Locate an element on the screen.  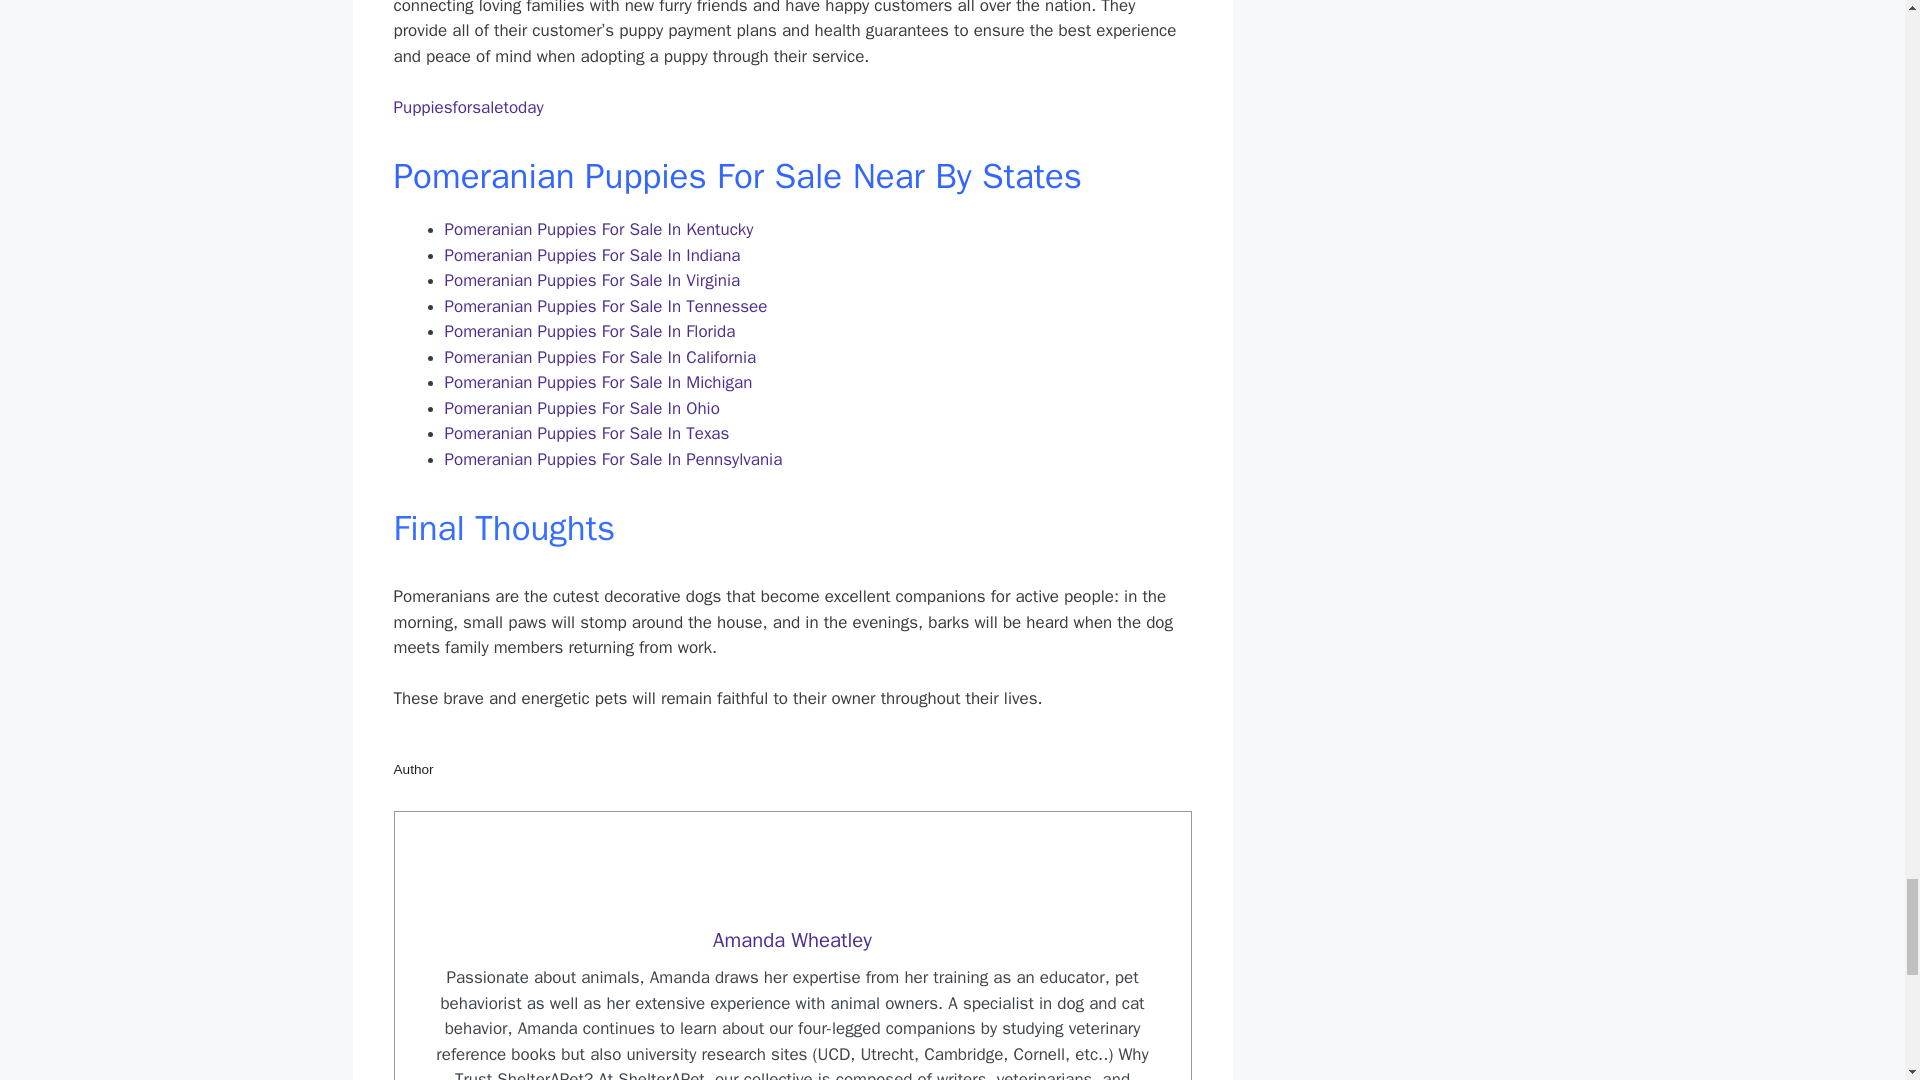
Pomeranian Puppies For Sale In Florida is located at coordinates (589, 331).